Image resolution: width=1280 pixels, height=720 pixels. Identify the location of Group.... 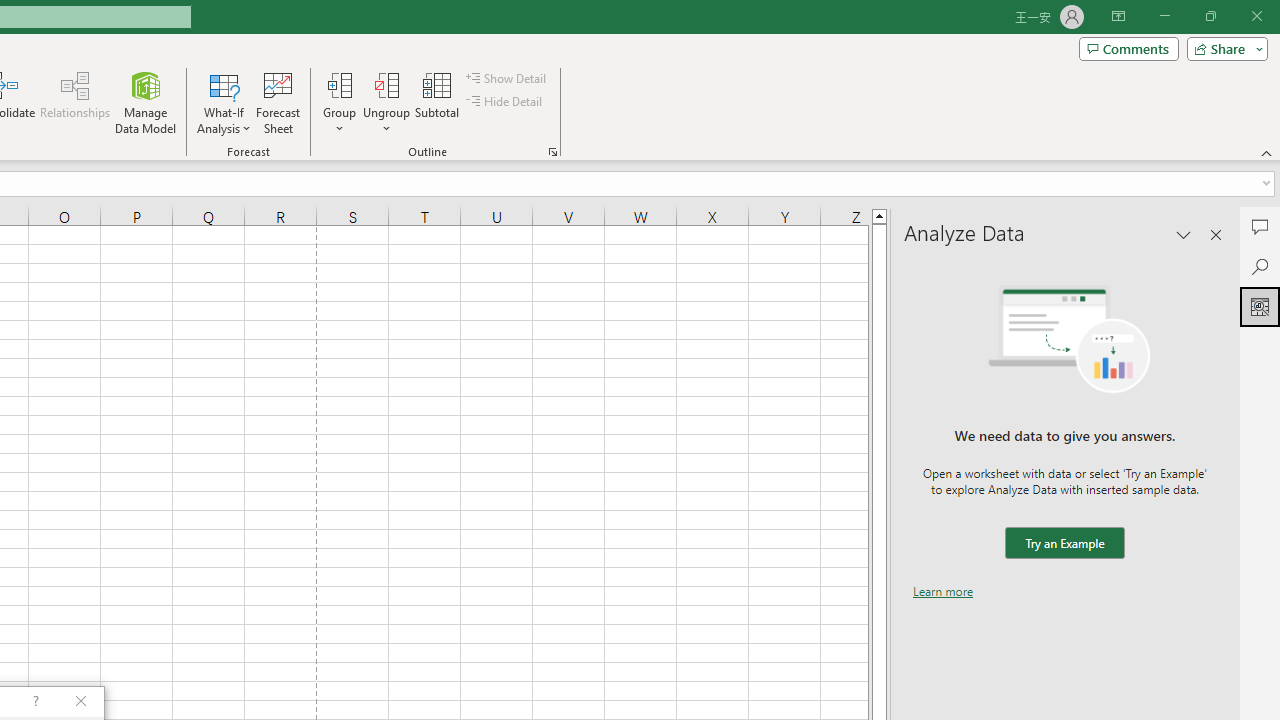
(339, 102).